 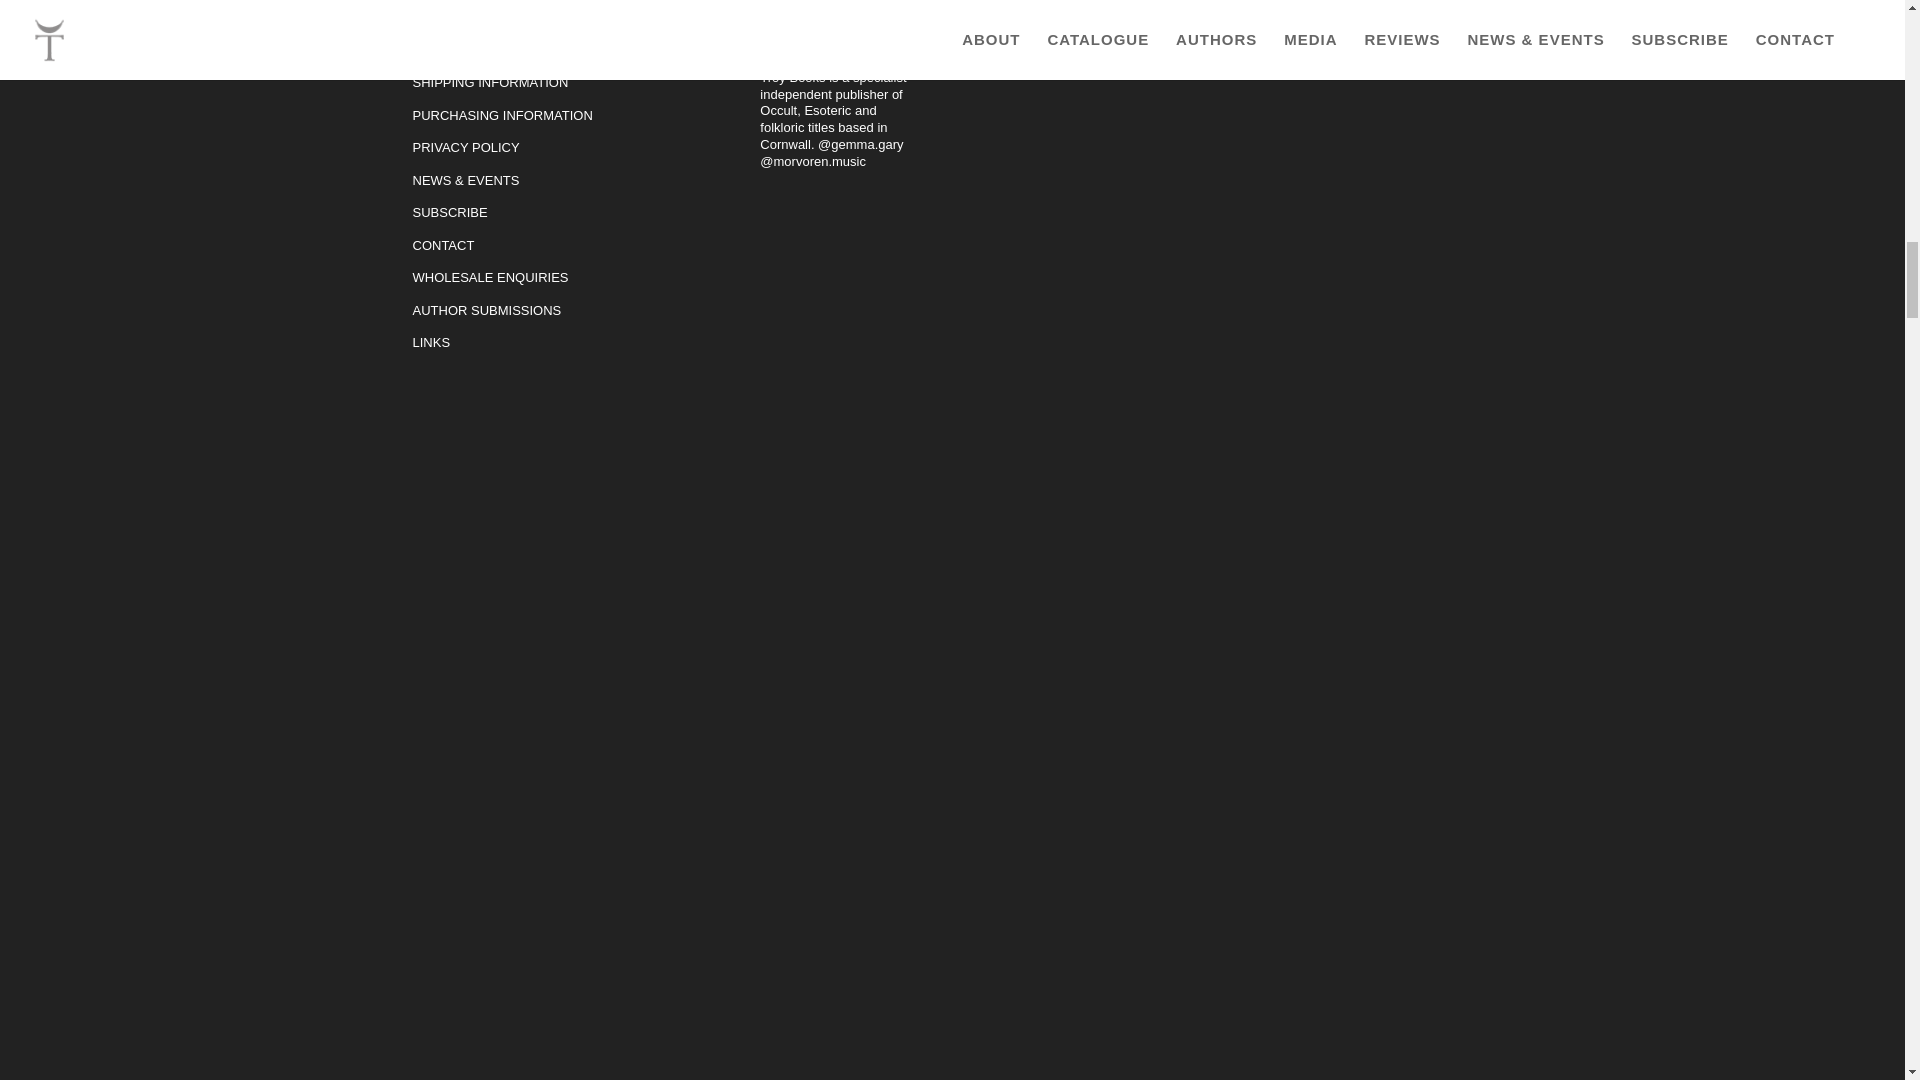 What do you see at coordinates (450, 212) in the screenshot?
I see `SUBSCRIBE` at bounding box center [450, 212].